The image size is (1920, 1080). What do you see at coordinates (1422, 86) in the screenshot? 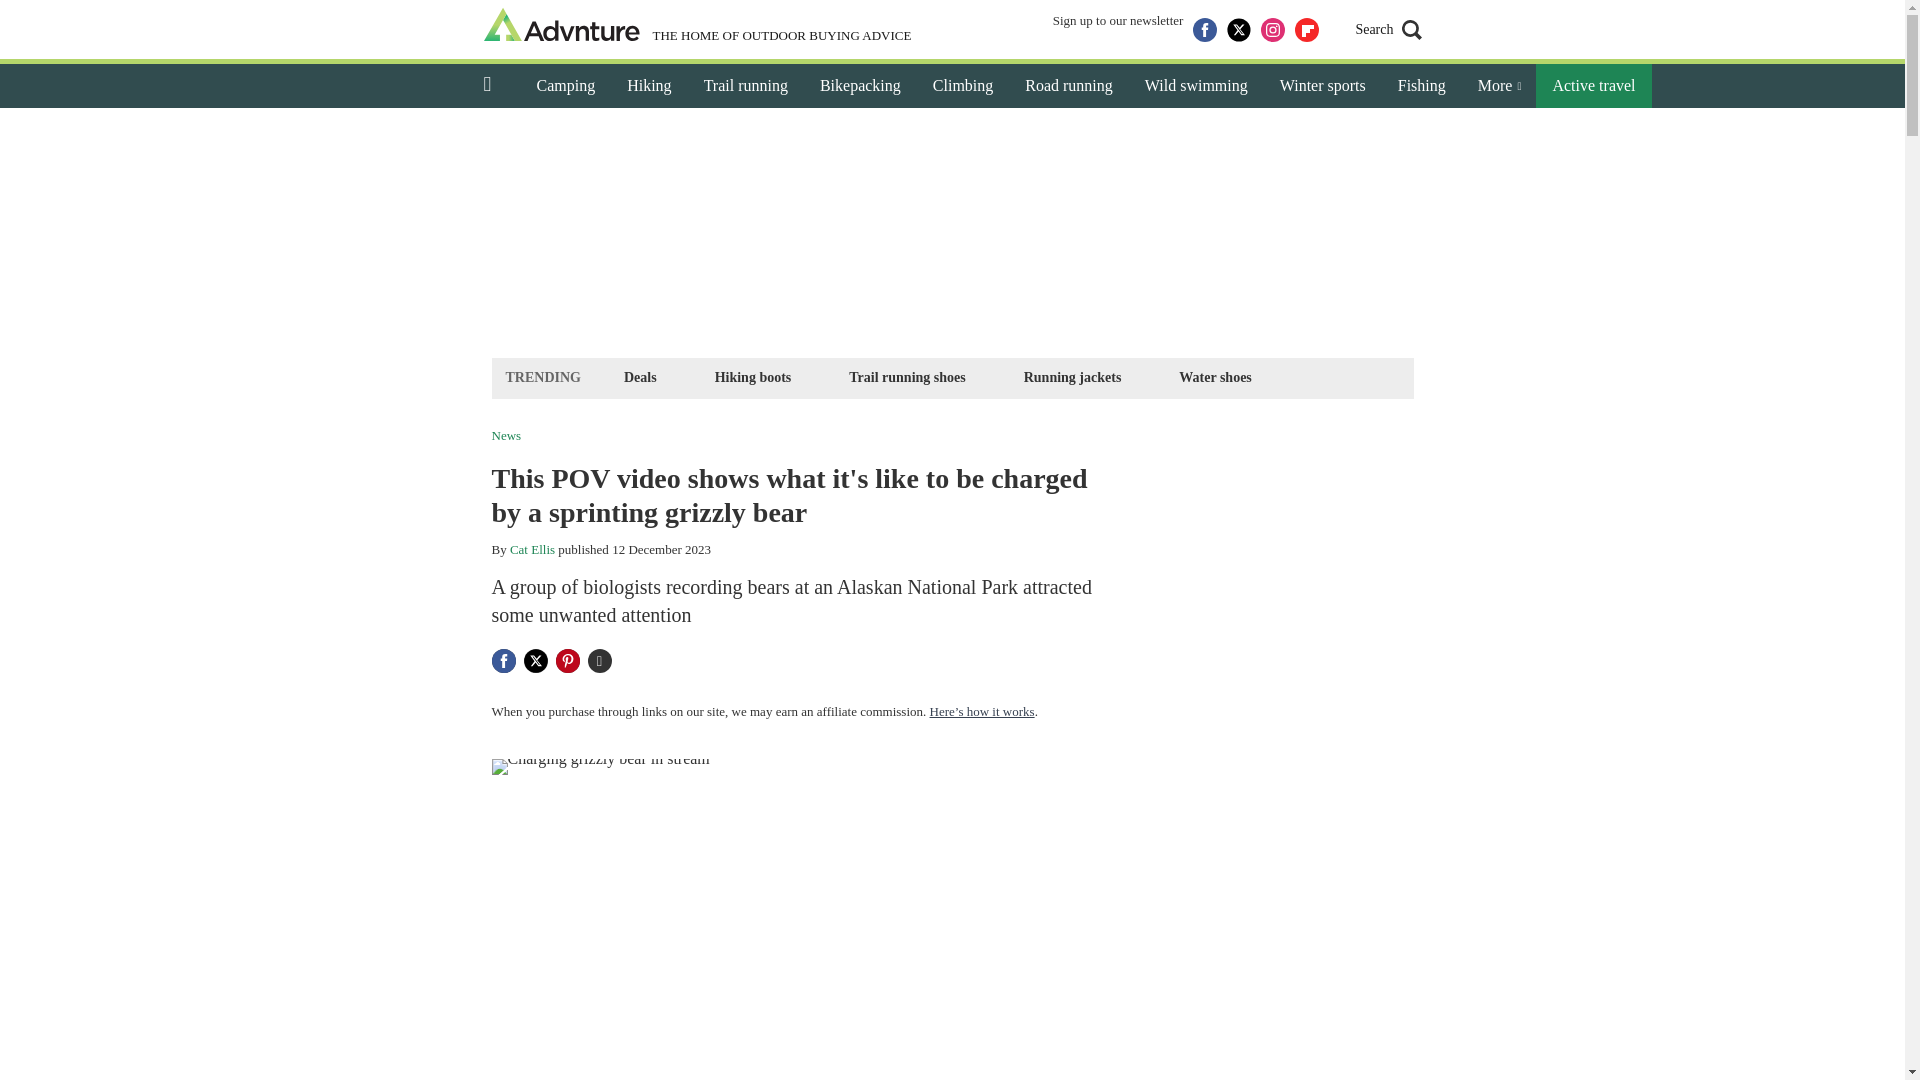
I see `Fishing` at bounding box center [1422, 86].